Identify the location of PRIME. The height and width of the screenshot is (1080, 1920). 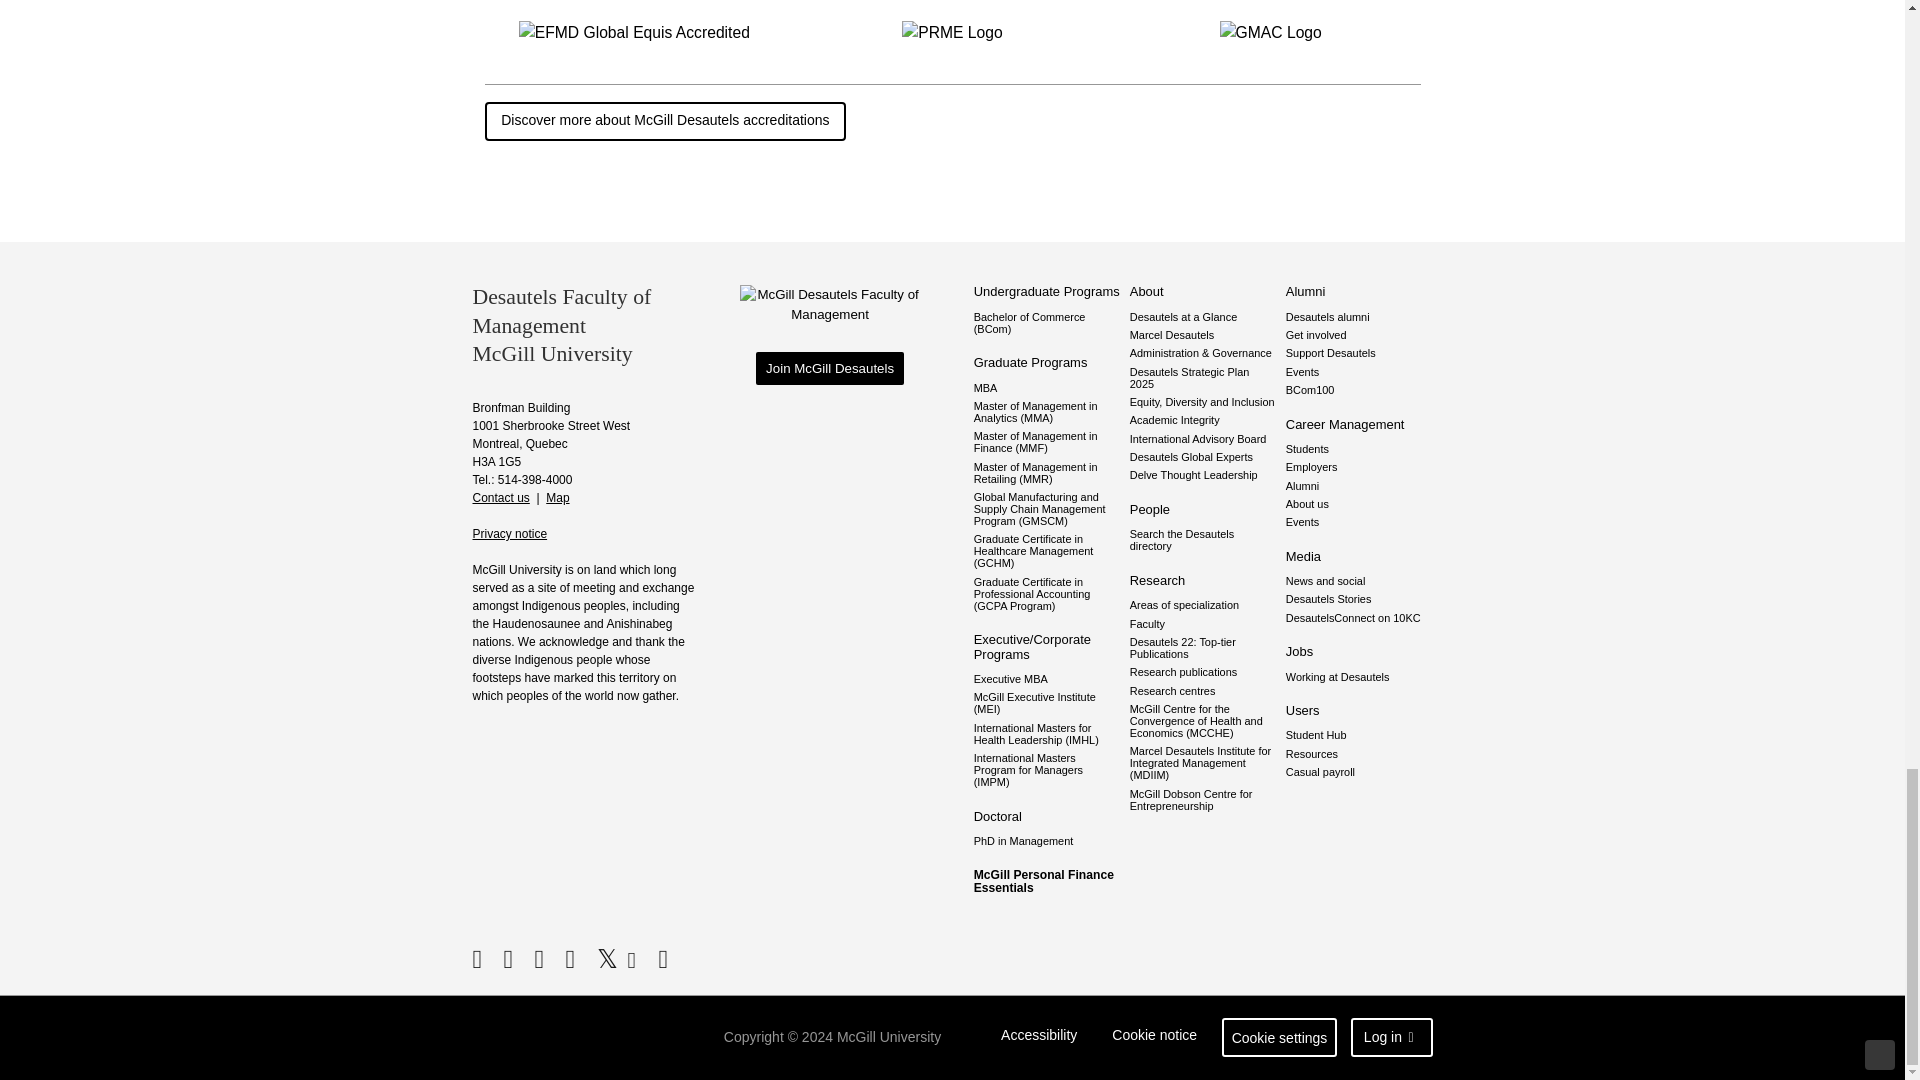
(952, 32).